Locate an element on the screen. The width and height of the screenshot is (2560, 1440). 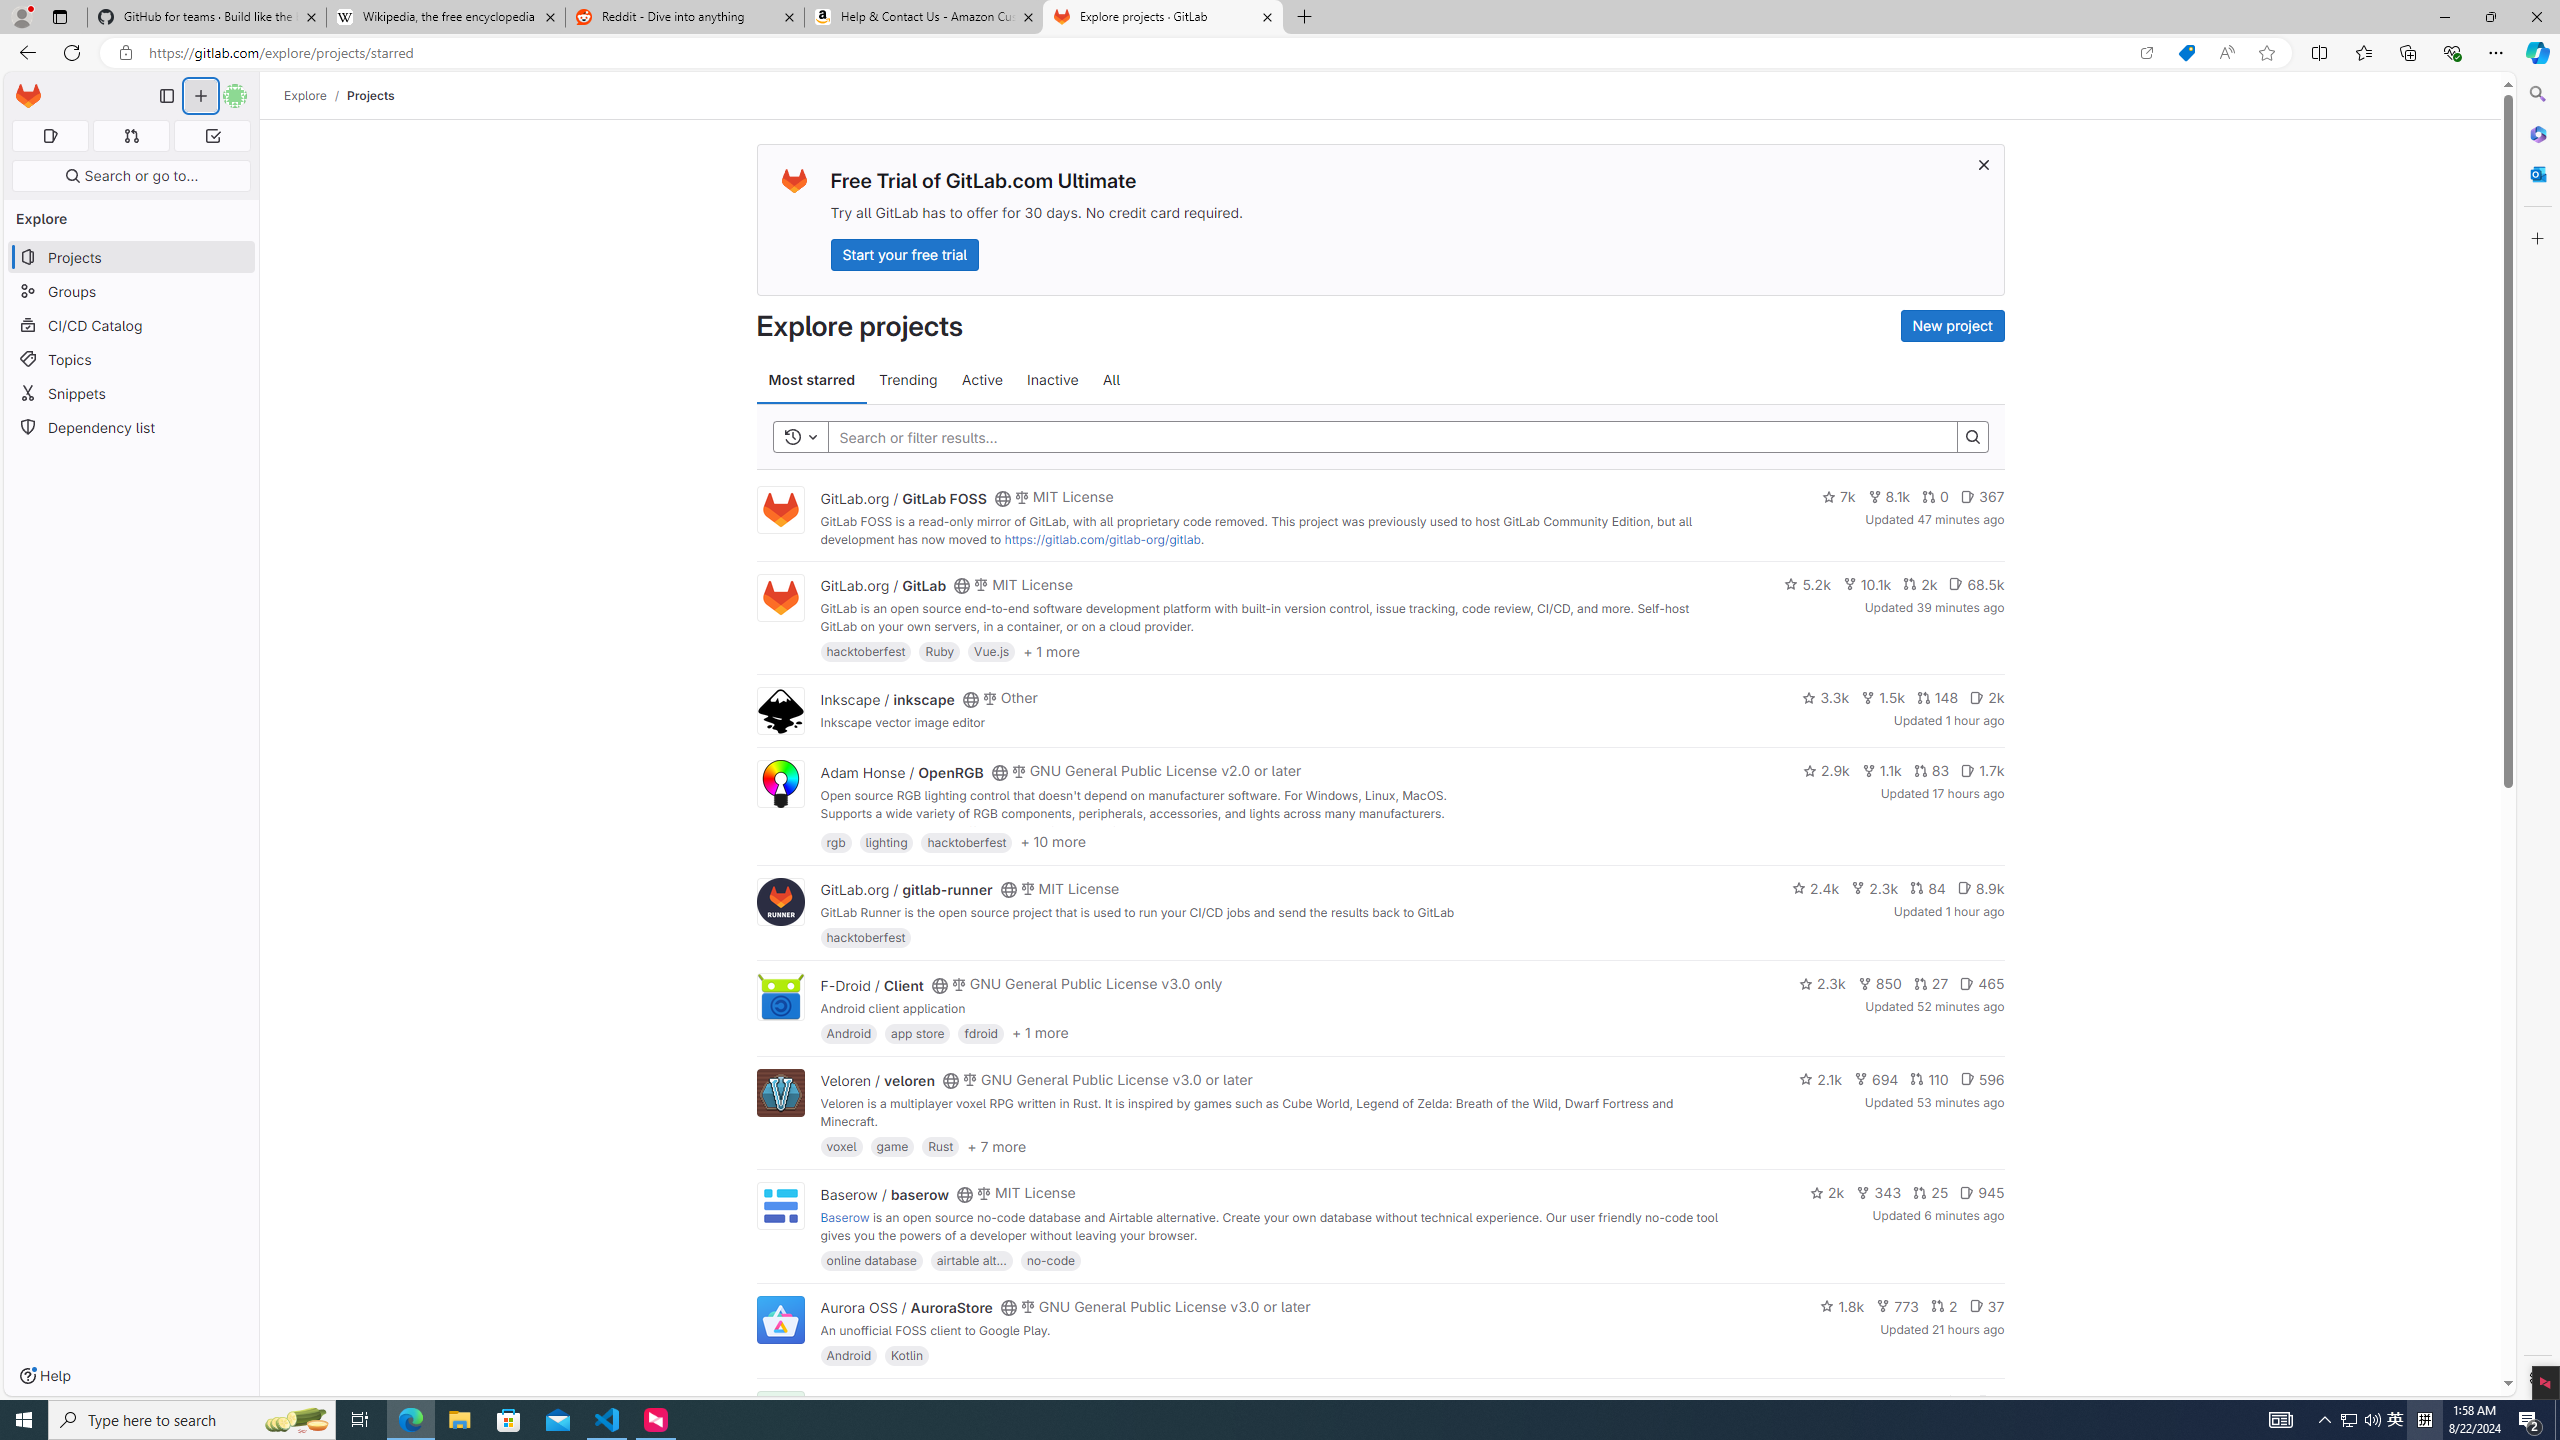
6 is located at coordinates (1990, 1402).